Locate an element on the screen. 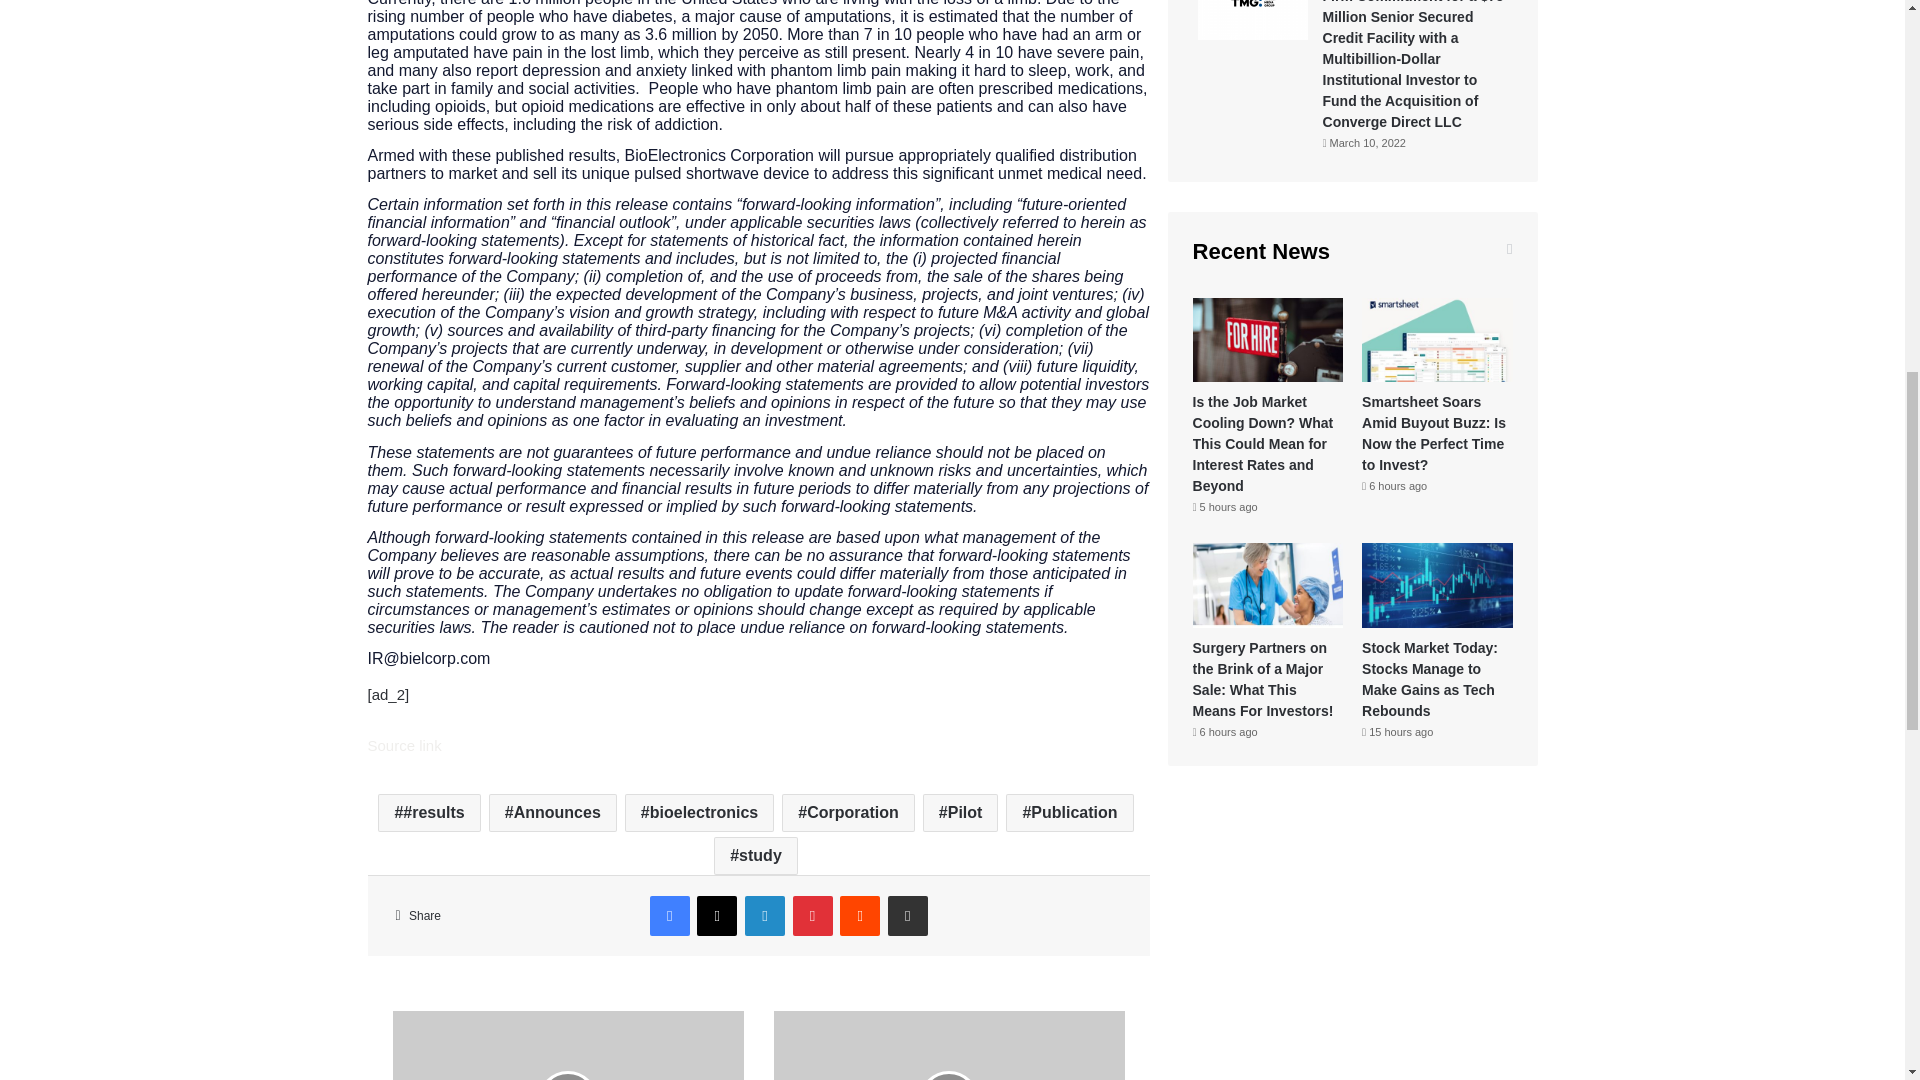 Image resolution: width=1920 pixels, height=1080 pixels. Facebook is located at coordinates (670, 916).